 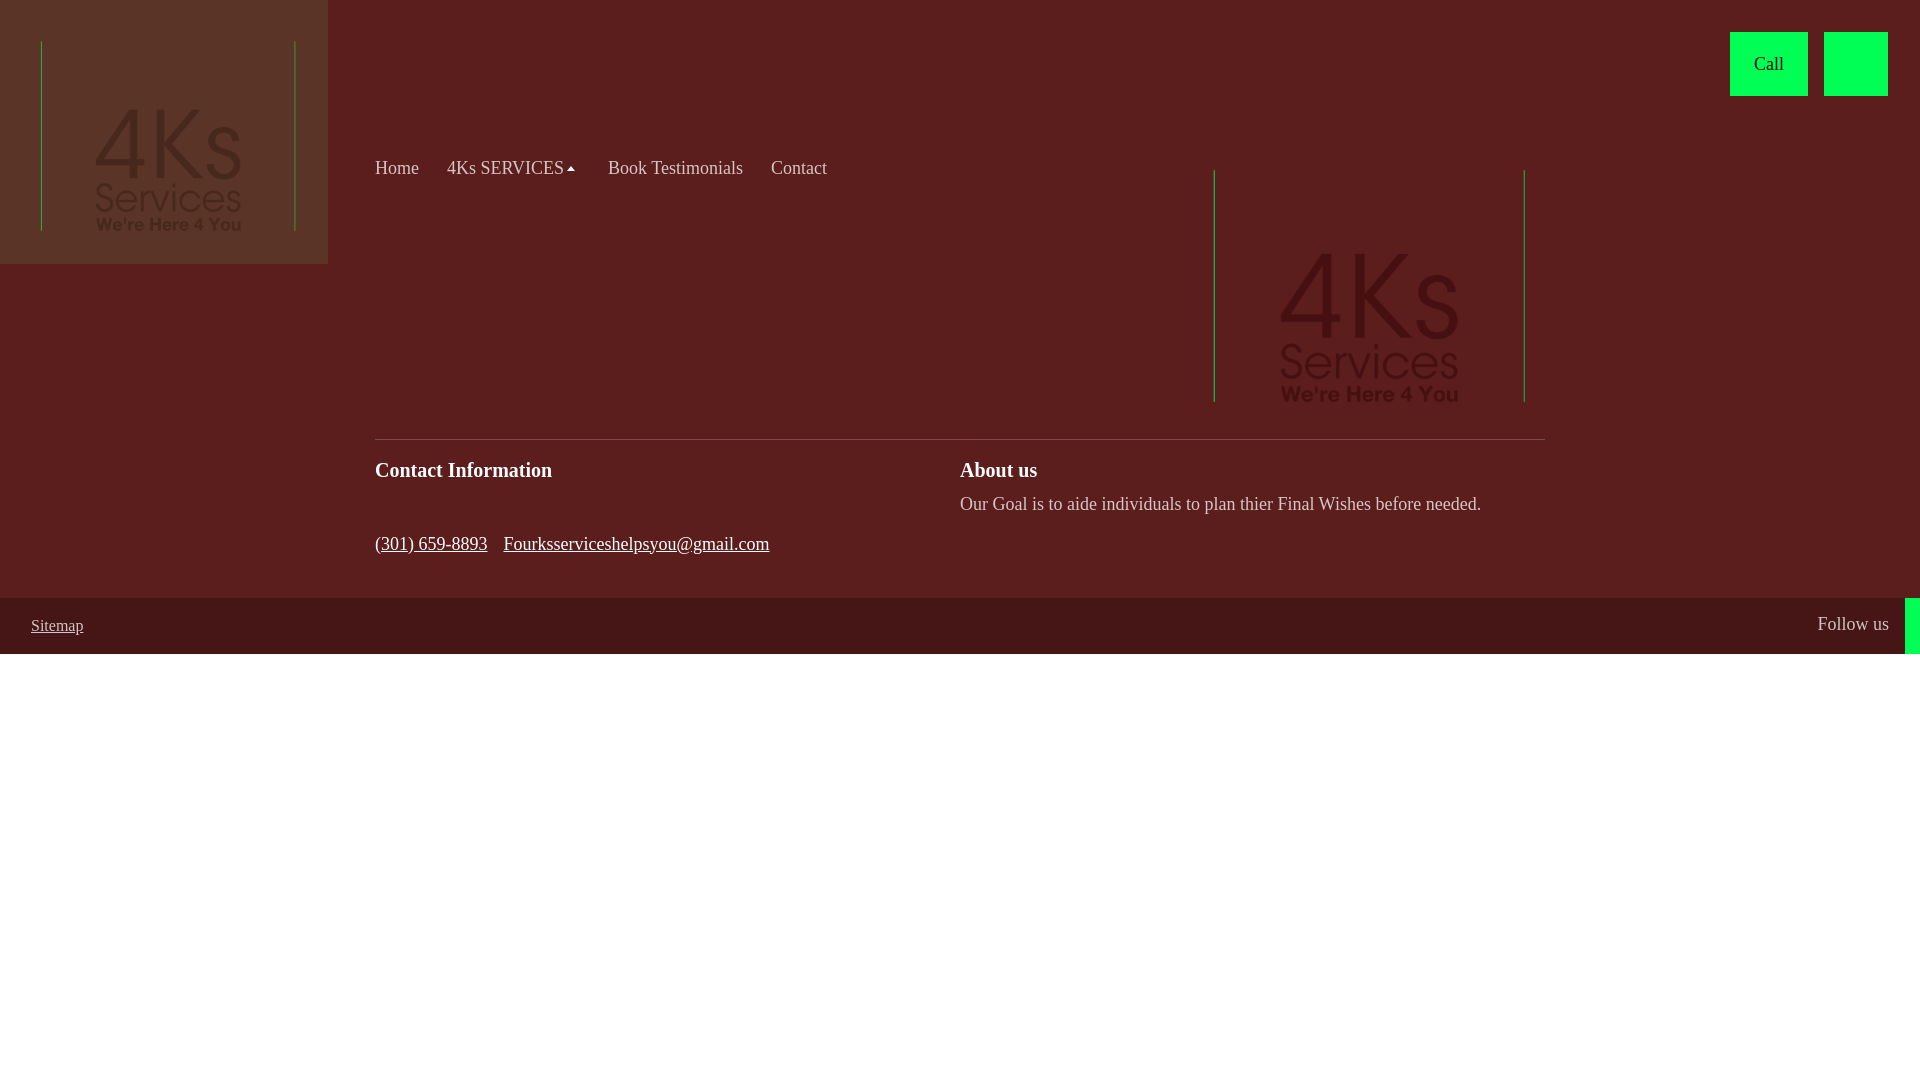 What do you see at coordinates (57, 624) in the screenshot?
I see `Sitemap` at bounding box center [57, 624].